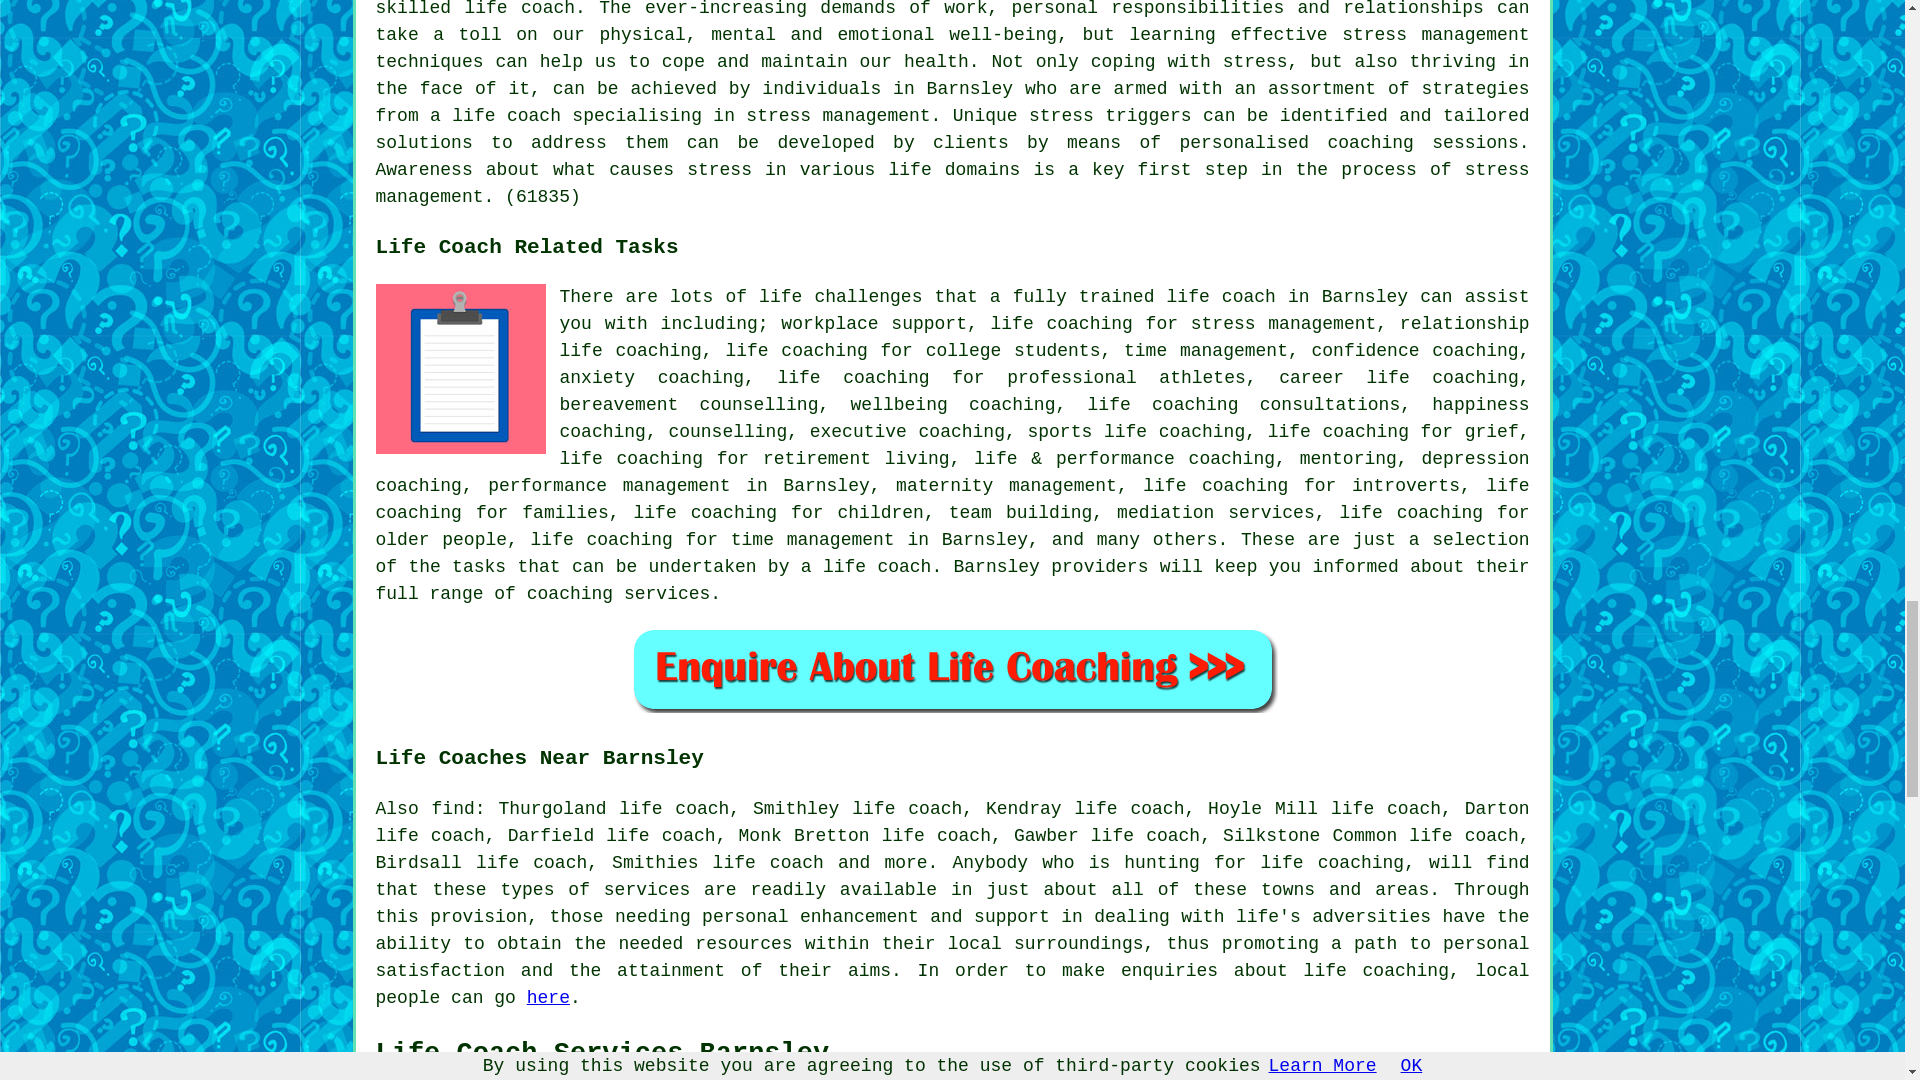 The height and width of the screenshot is (1080, 1920). I want to click on Life Coaching Tasks Barnsley, so click(460, 368).